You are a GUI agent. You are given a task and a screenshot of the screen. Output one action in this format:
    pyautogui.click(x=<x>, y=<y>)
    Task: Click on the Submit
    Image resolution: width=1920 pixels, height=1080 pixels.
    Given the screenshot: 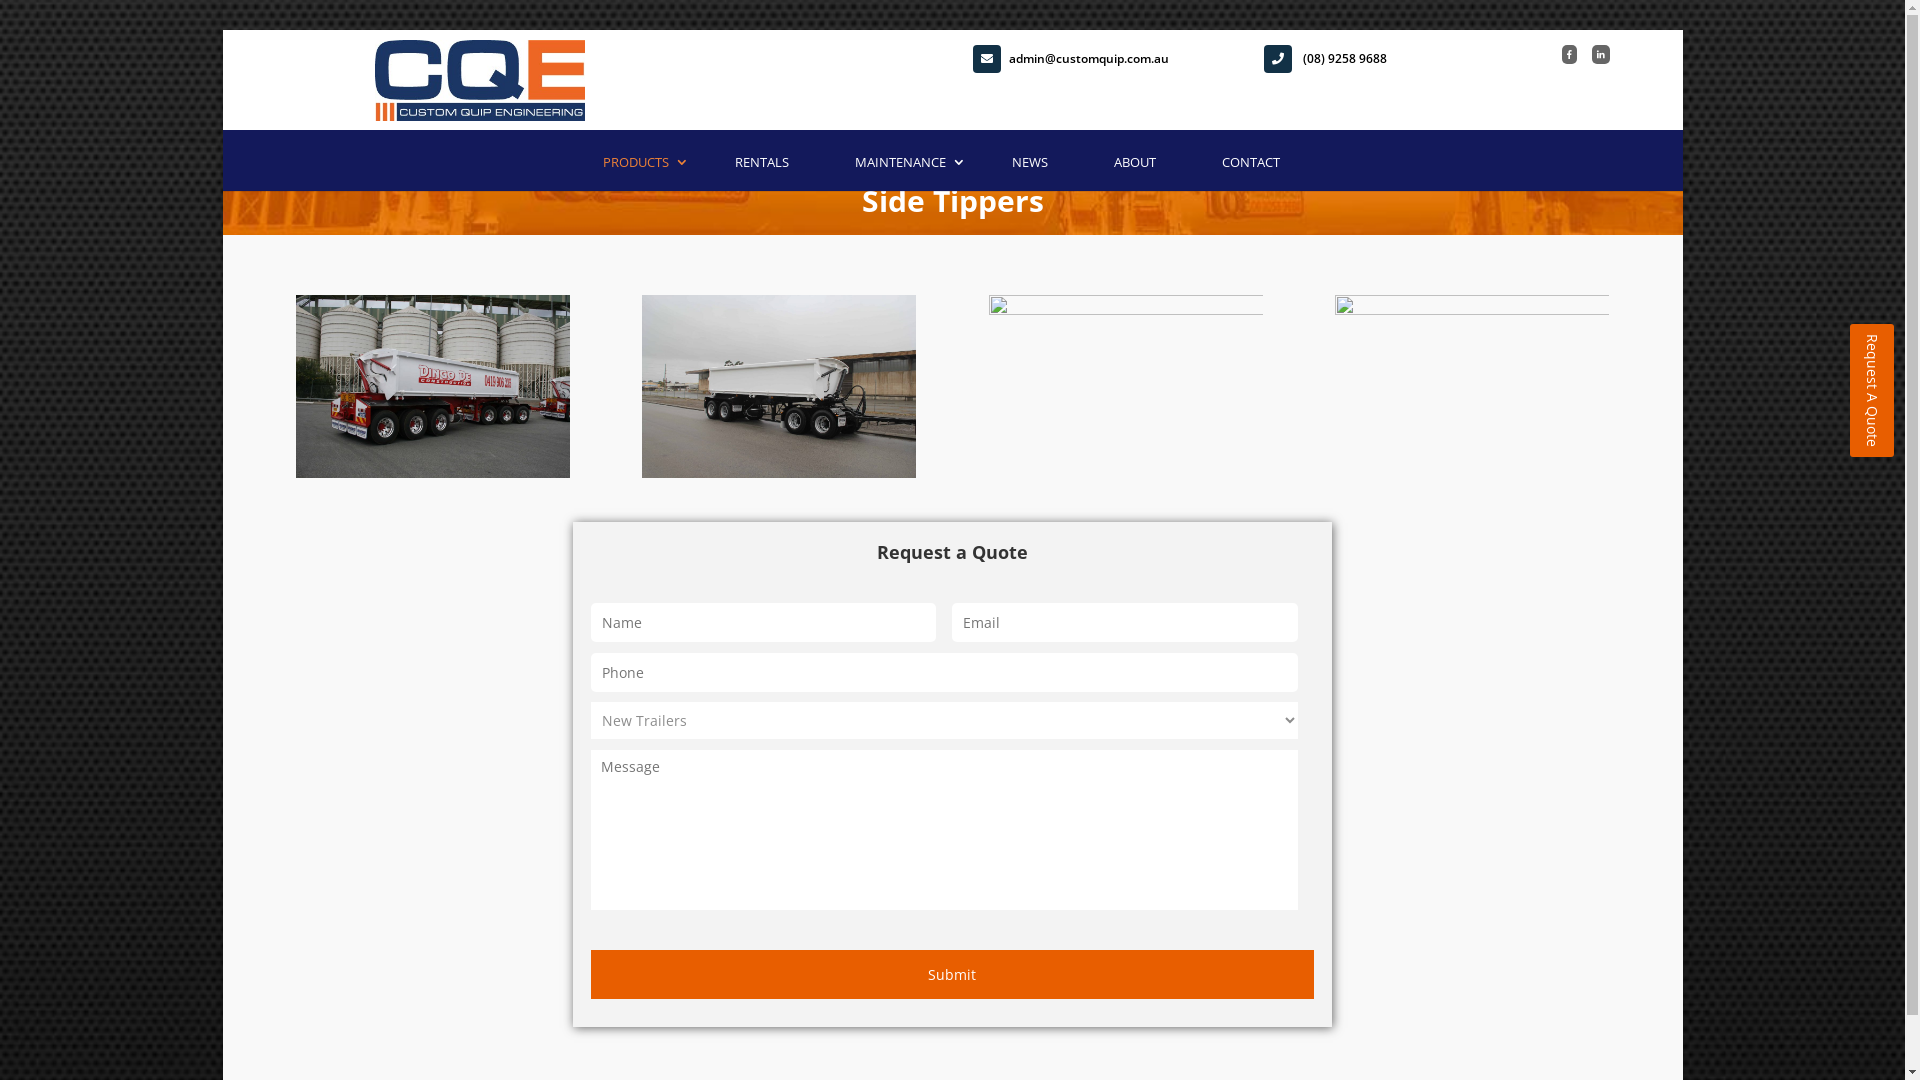 What is the action you would take?
    pyautogui.click(x=952, y=974)
    